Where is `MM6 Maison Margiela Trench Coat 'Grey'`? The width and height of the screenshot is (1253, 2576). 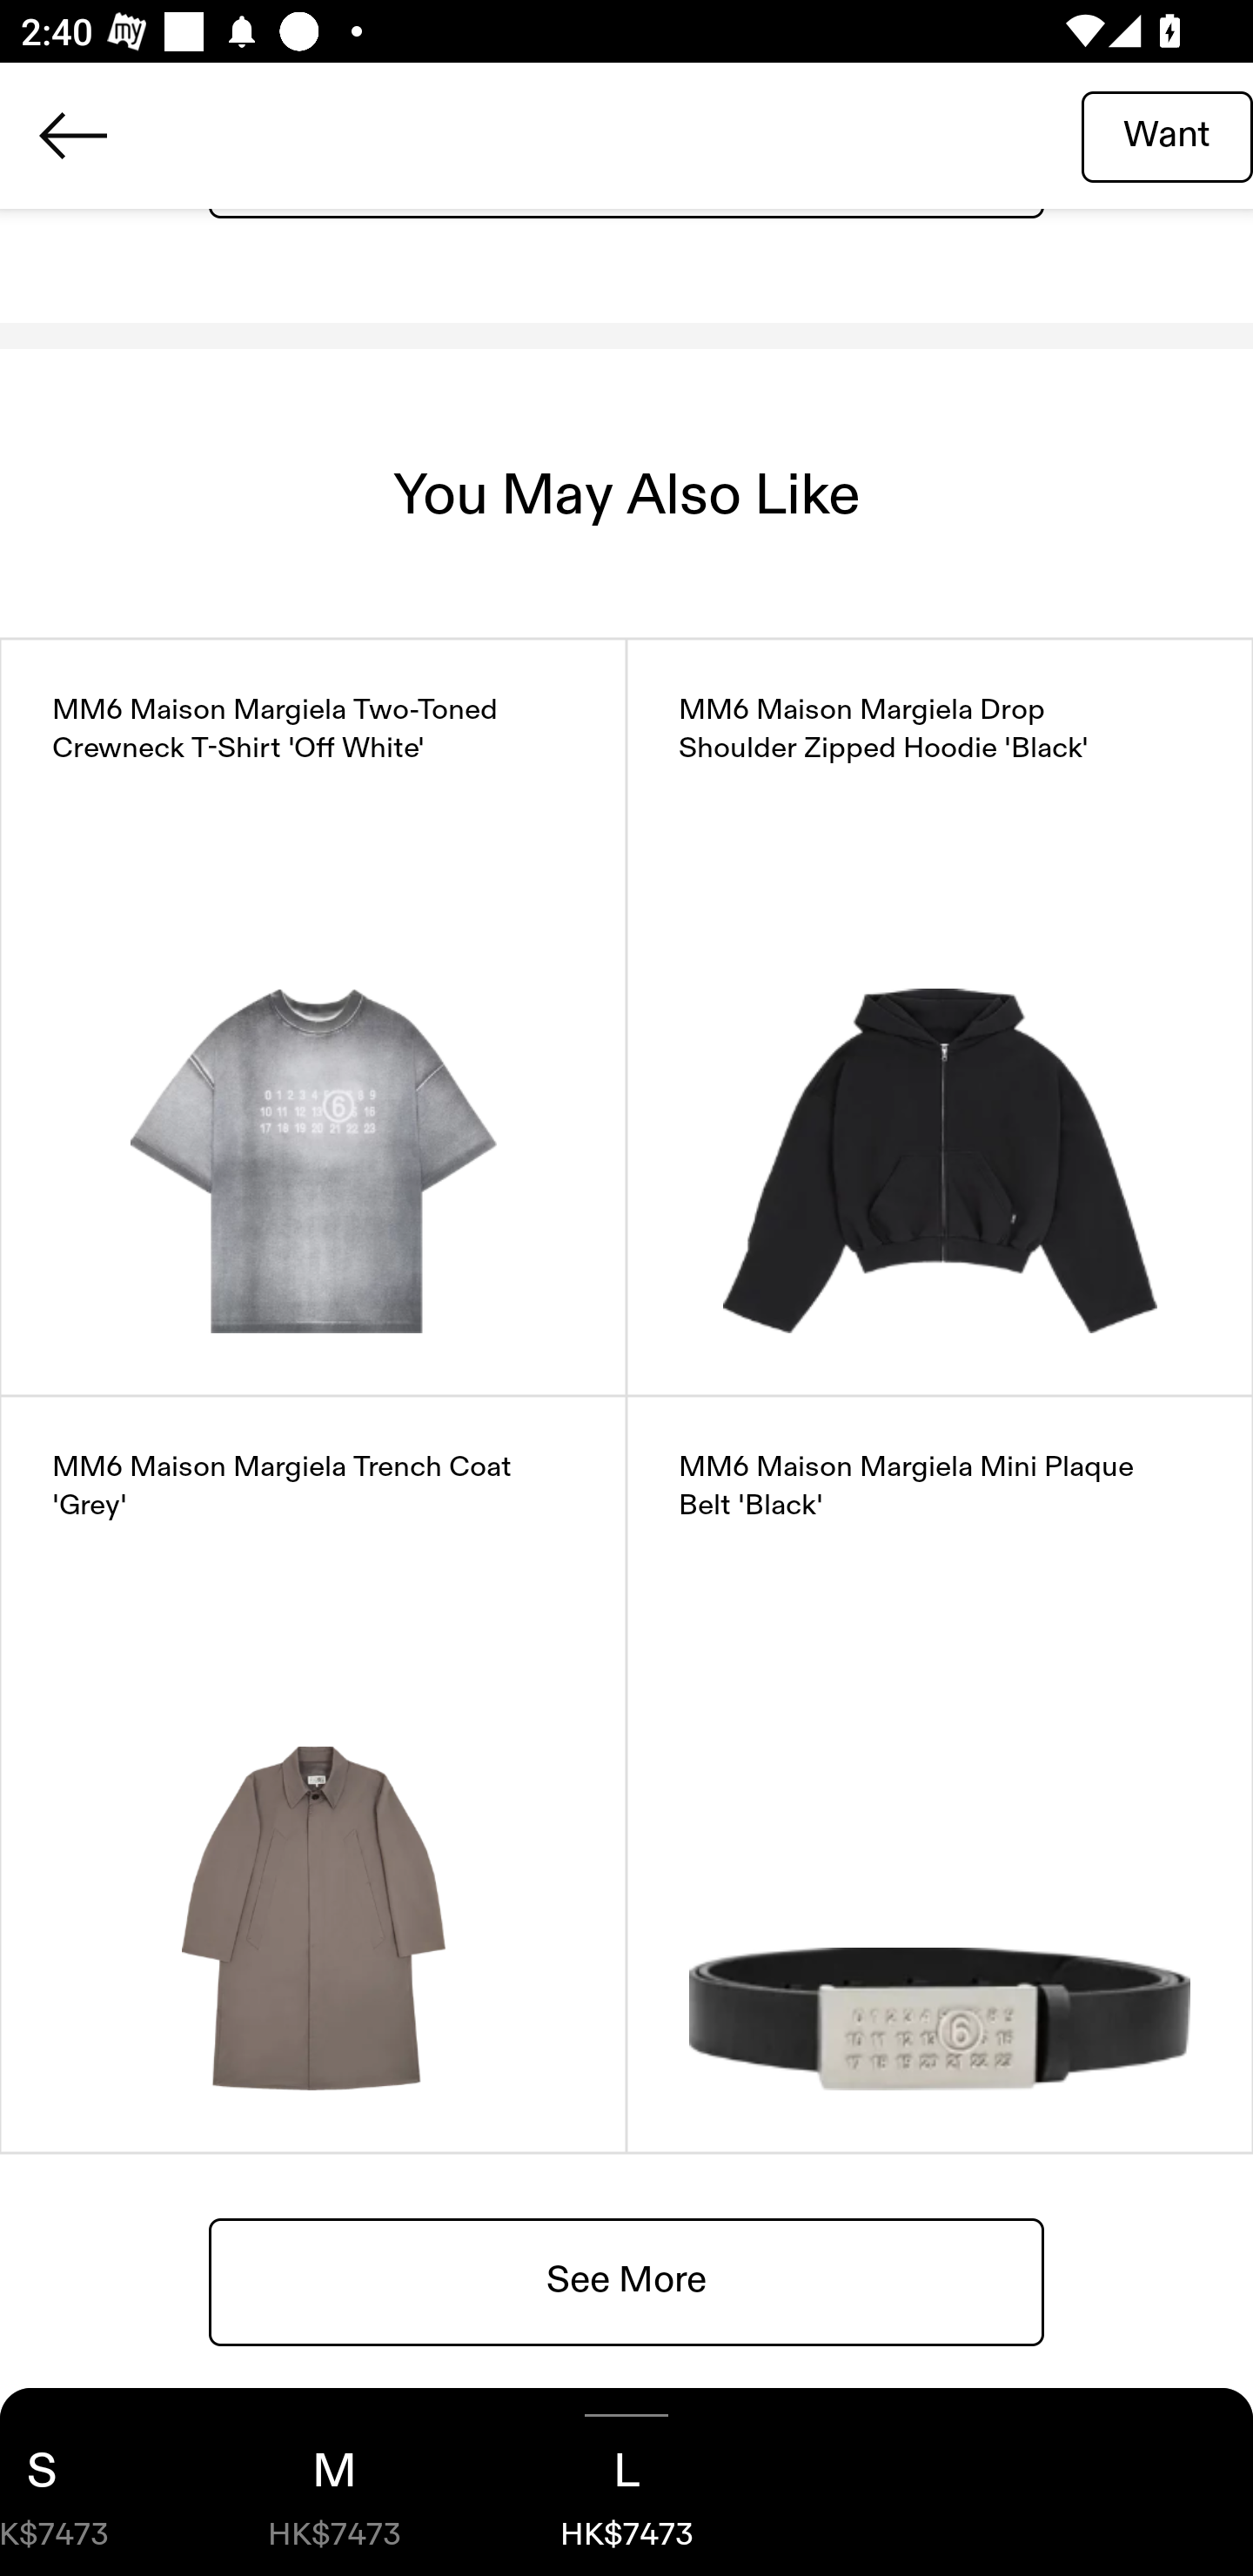
MM6 Maison Margiela Trench Coat 'Grey' is located at coordinates (313, 1774).